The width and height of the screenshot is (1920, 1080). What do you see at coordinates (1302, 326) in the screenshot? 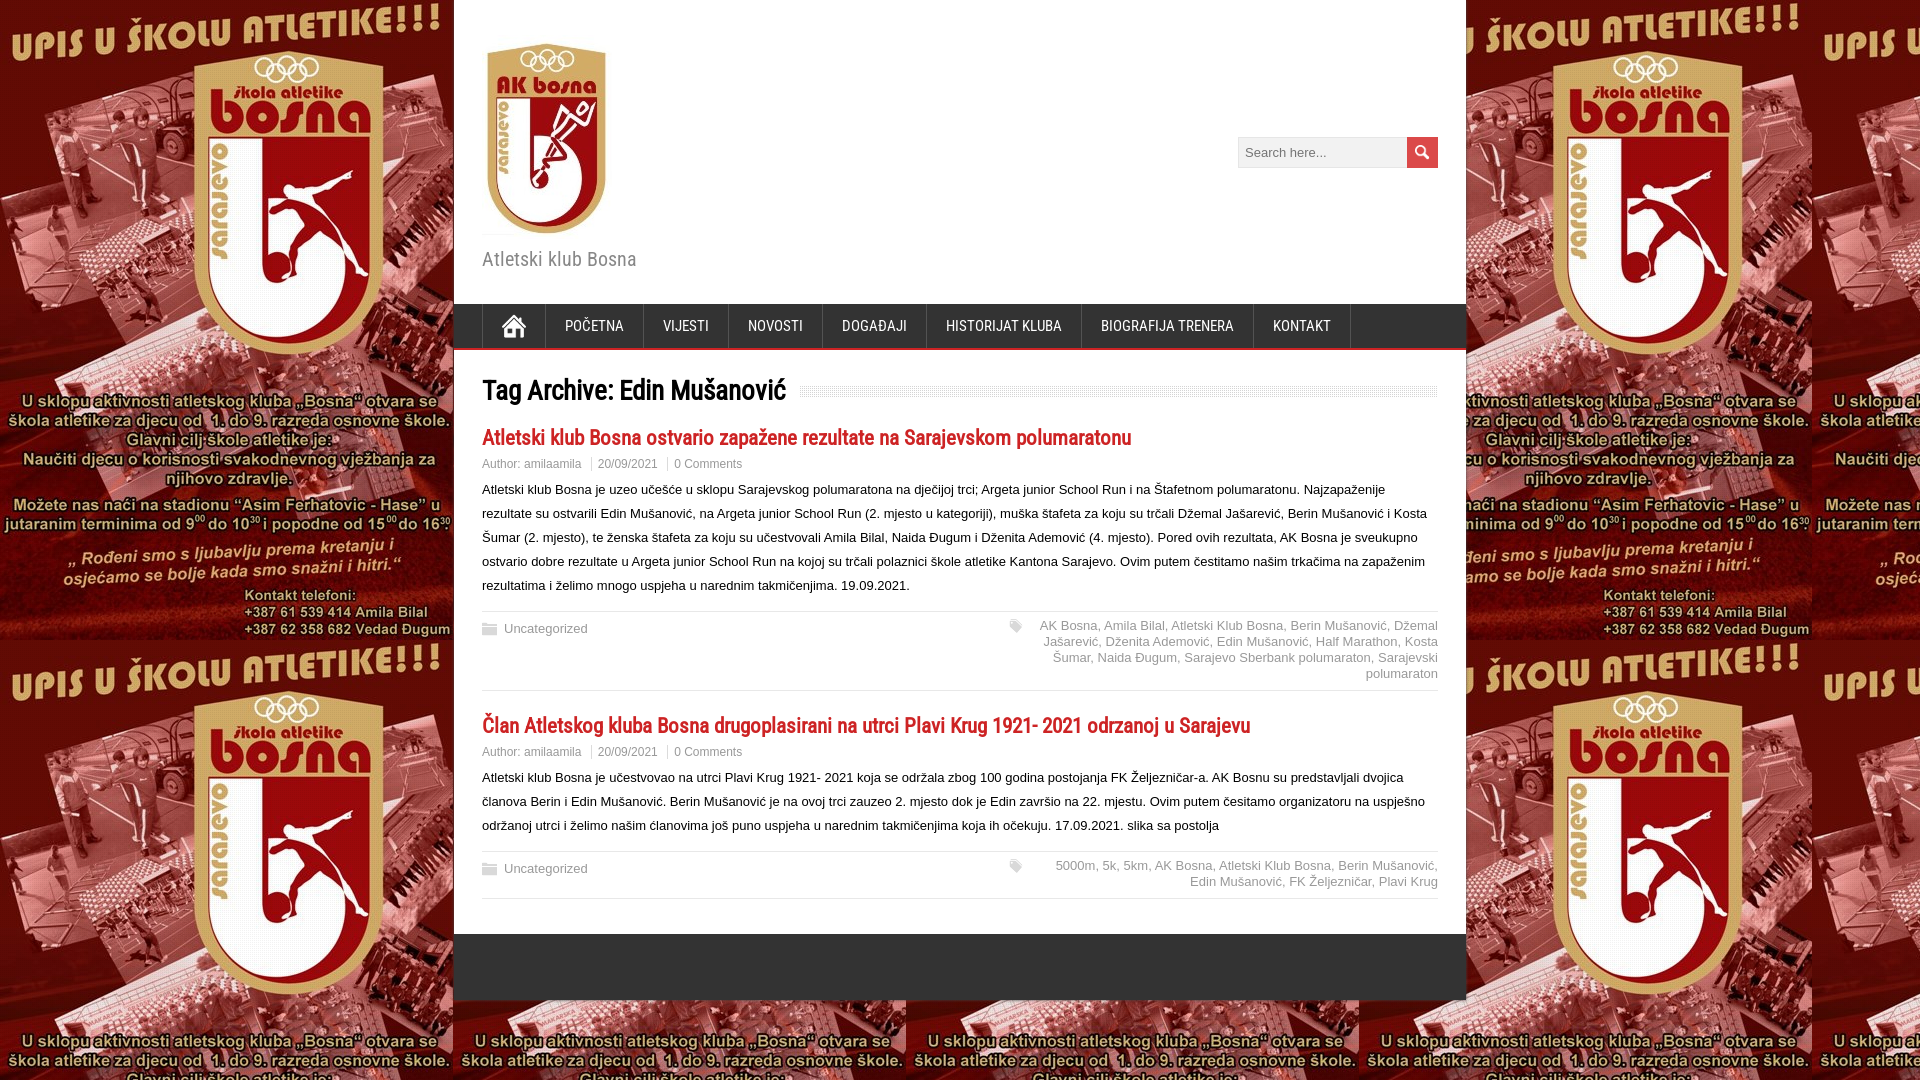
I see `KONTAKT` at bounding box center [1302, 326].